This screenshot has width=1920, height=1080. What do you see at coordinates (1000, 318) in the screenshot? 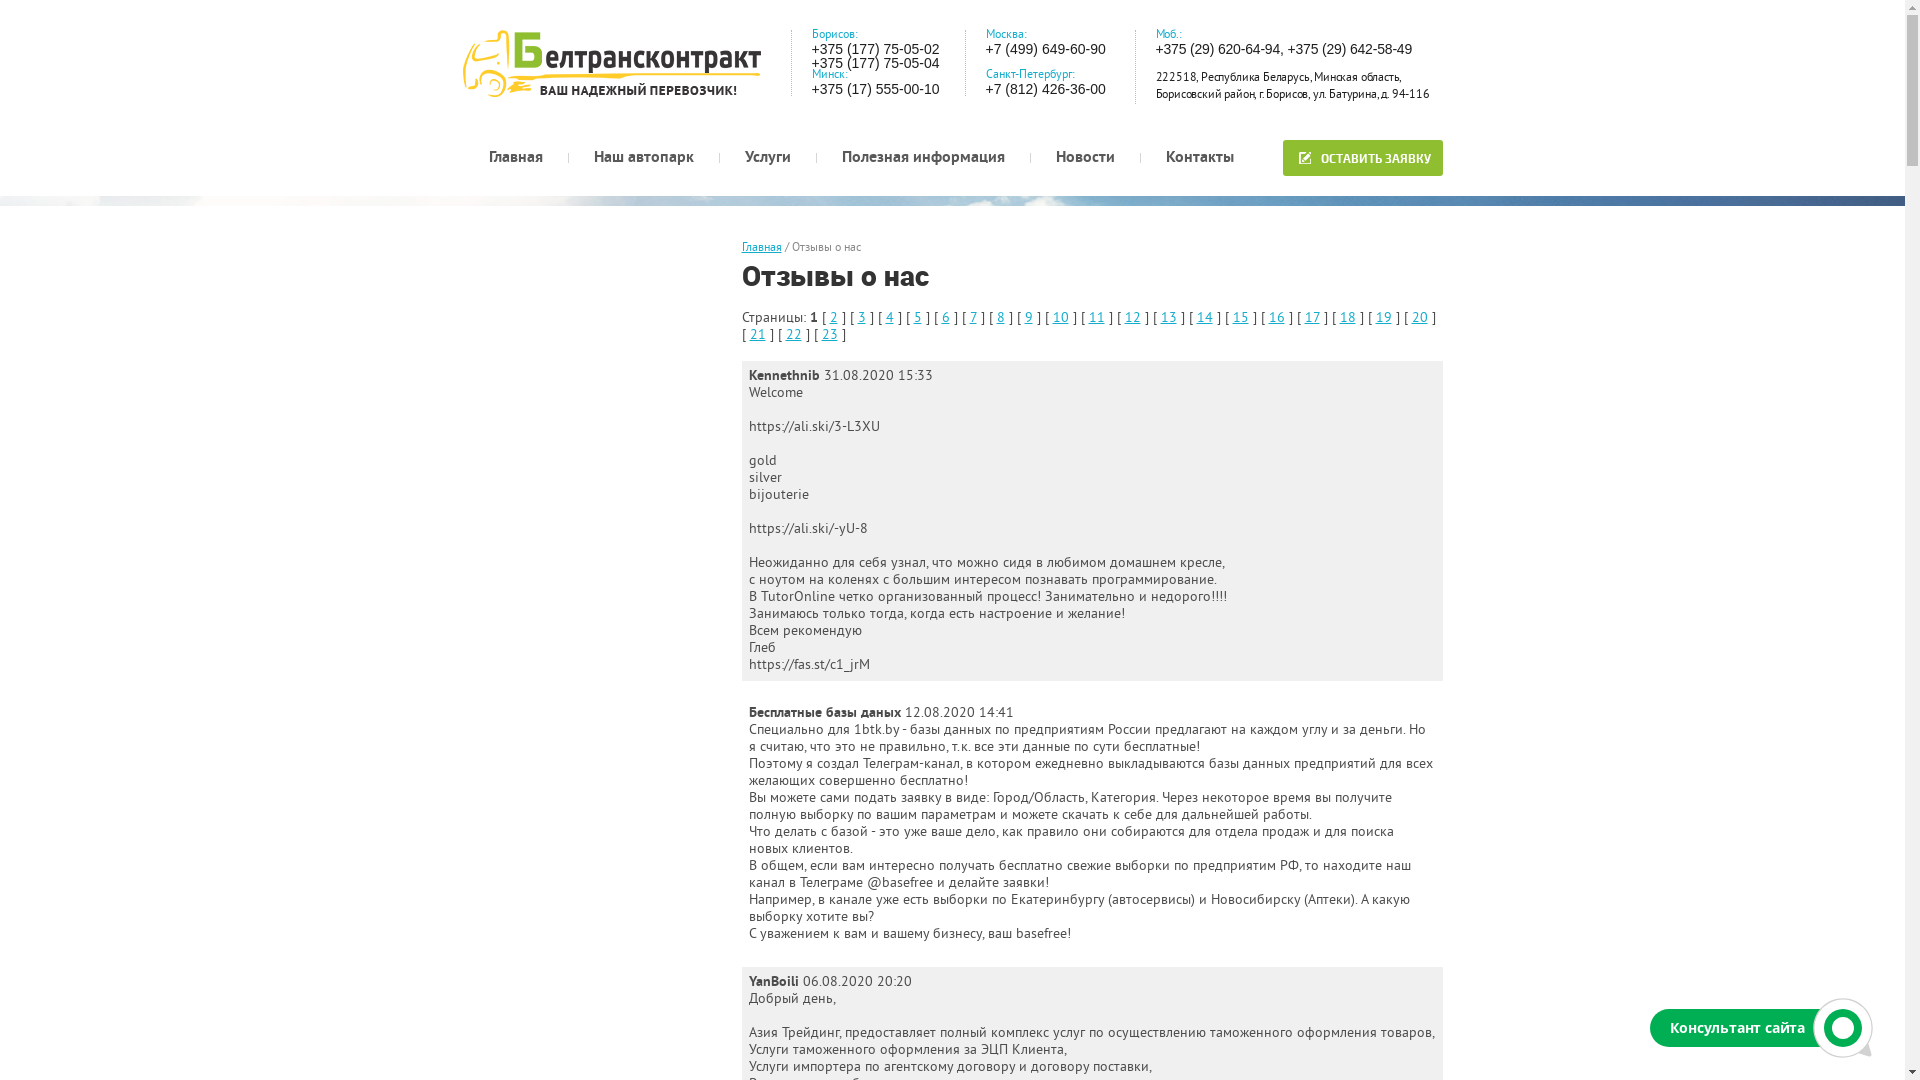
I see `8` at bounding box center [1000, 318].